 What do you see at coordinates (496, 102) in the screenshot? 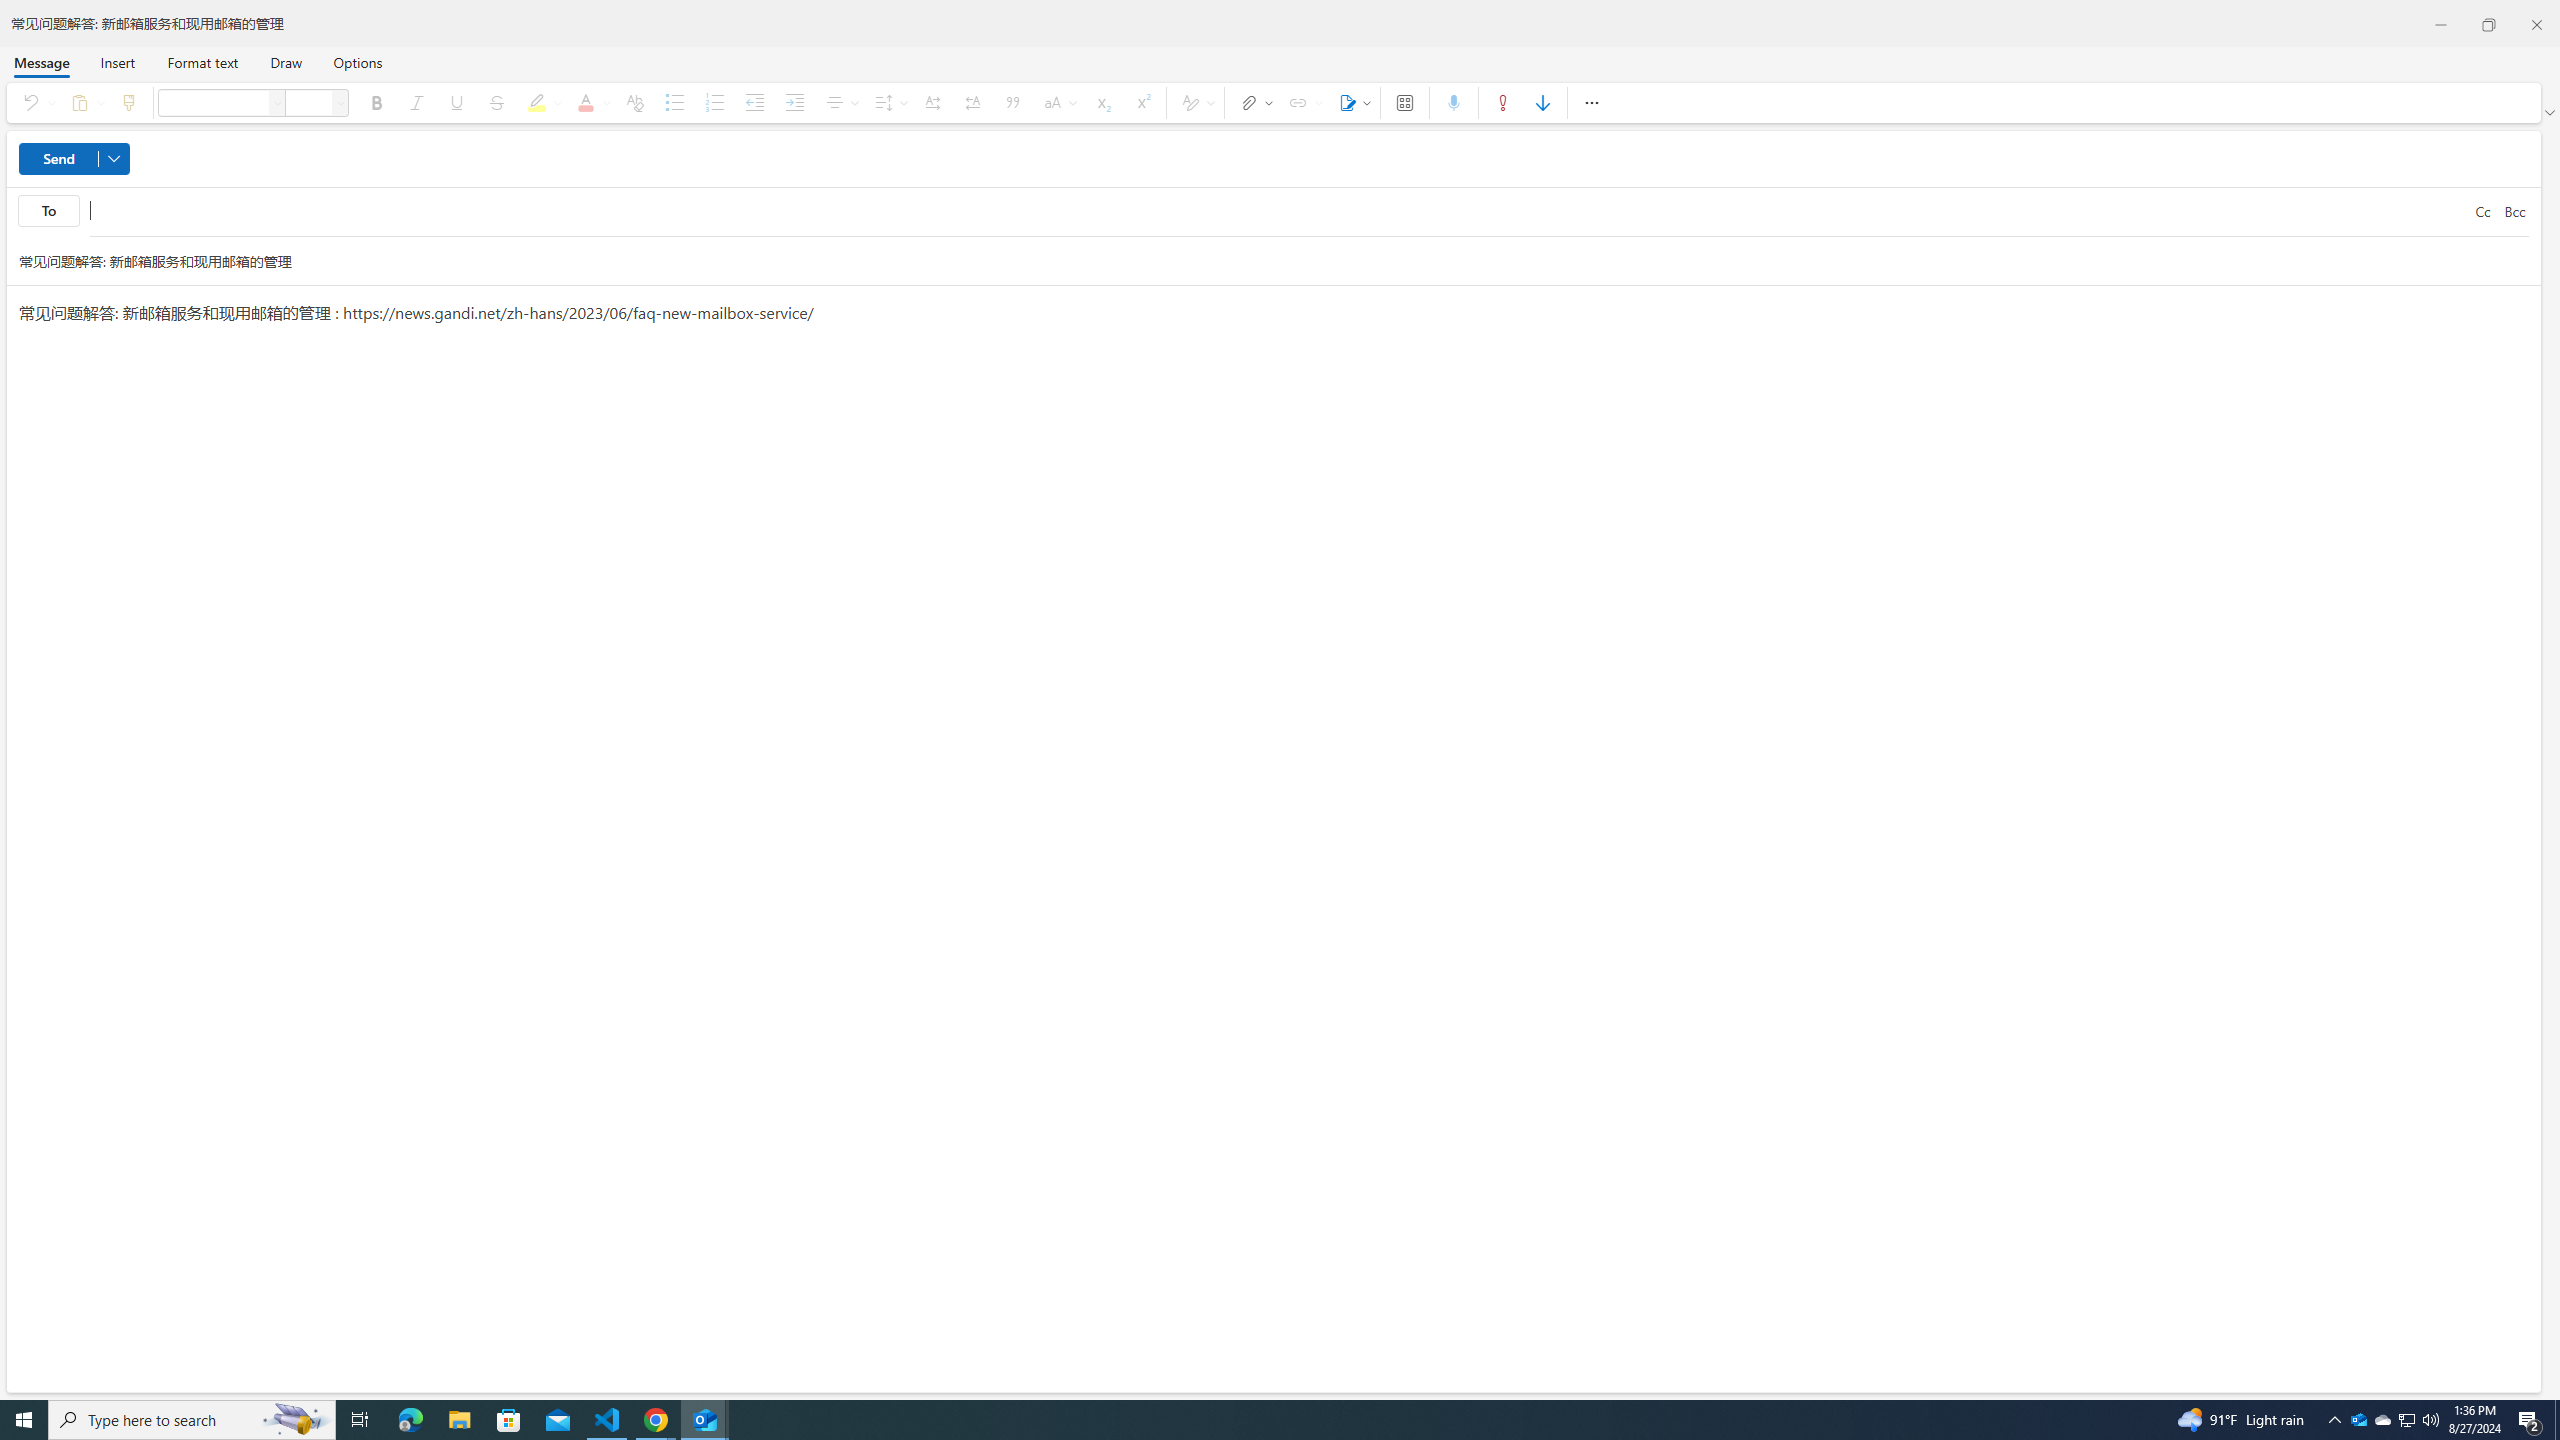
I see `Strikethrough` at bounding box center [496, 102].